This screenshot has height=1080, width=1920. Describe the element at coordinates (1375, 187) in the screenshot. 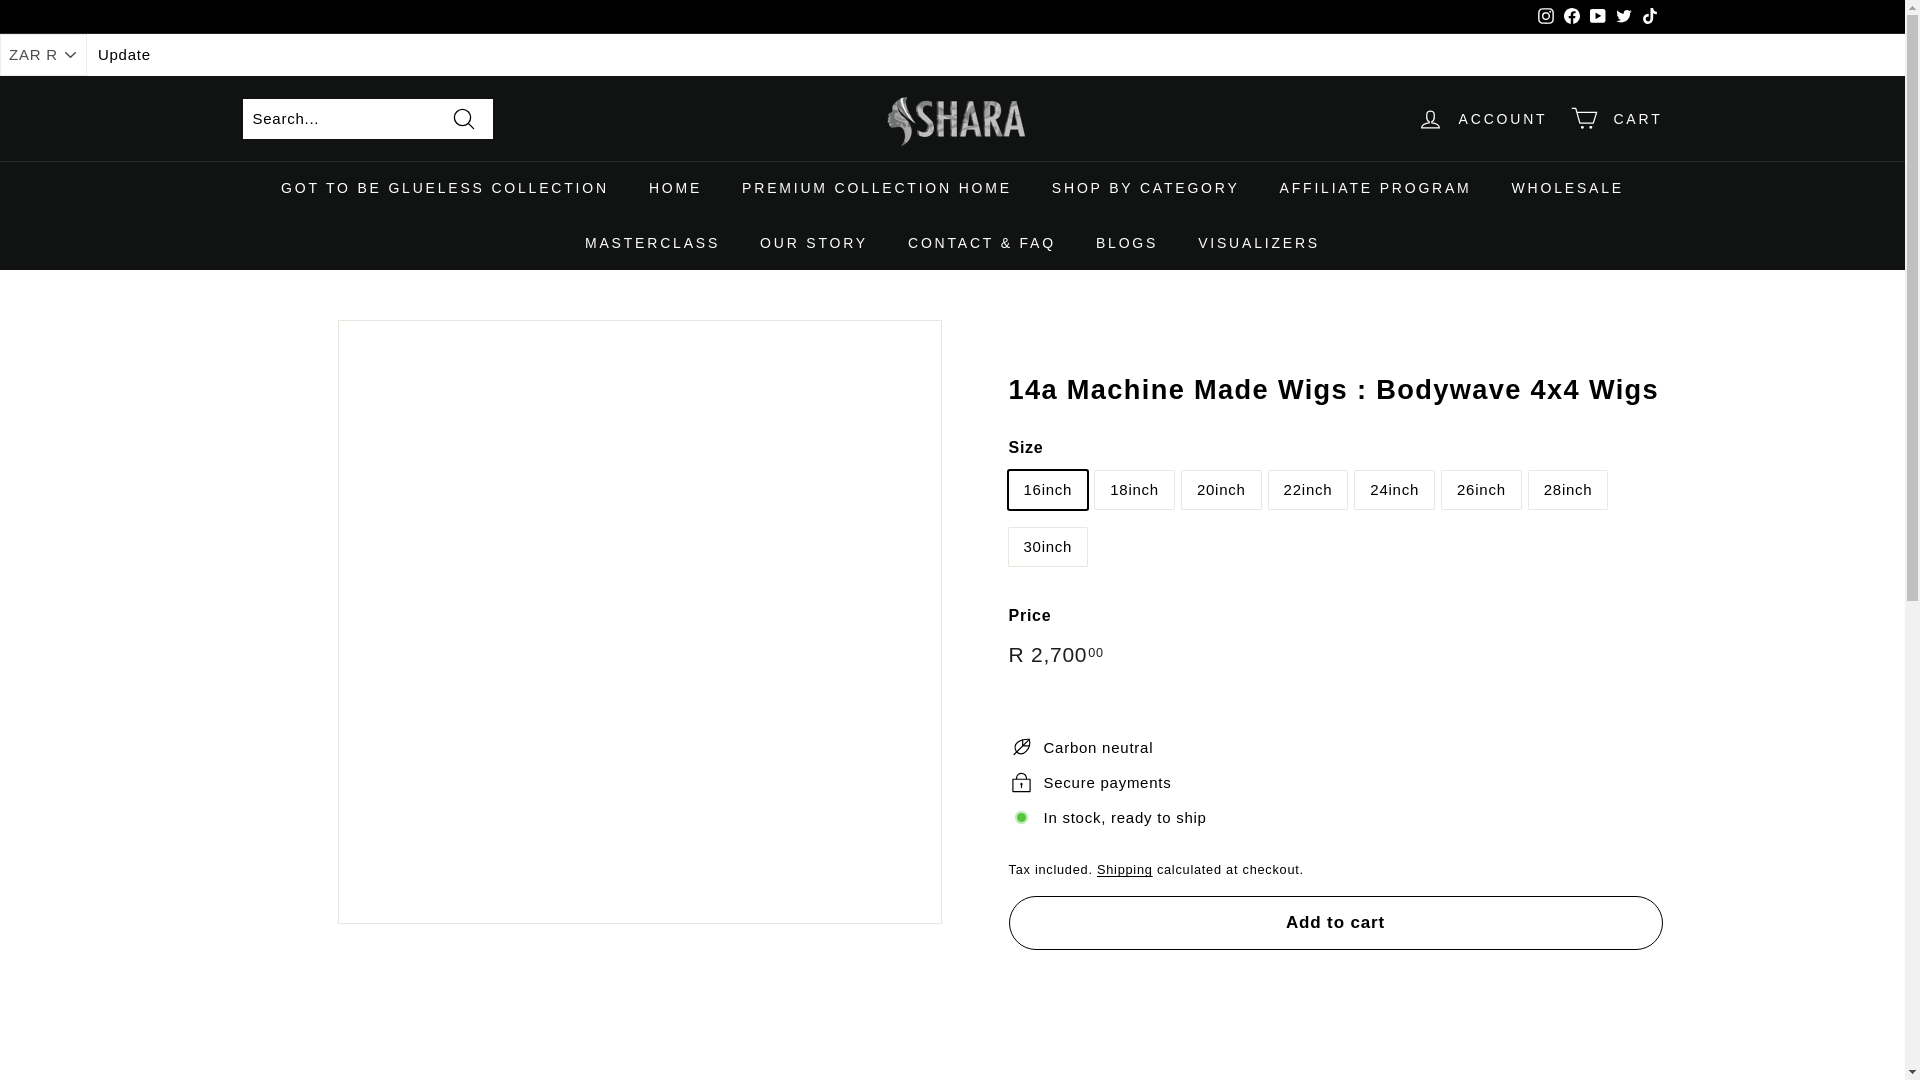

I see `AFFILIATE PROGRAM` at that location.